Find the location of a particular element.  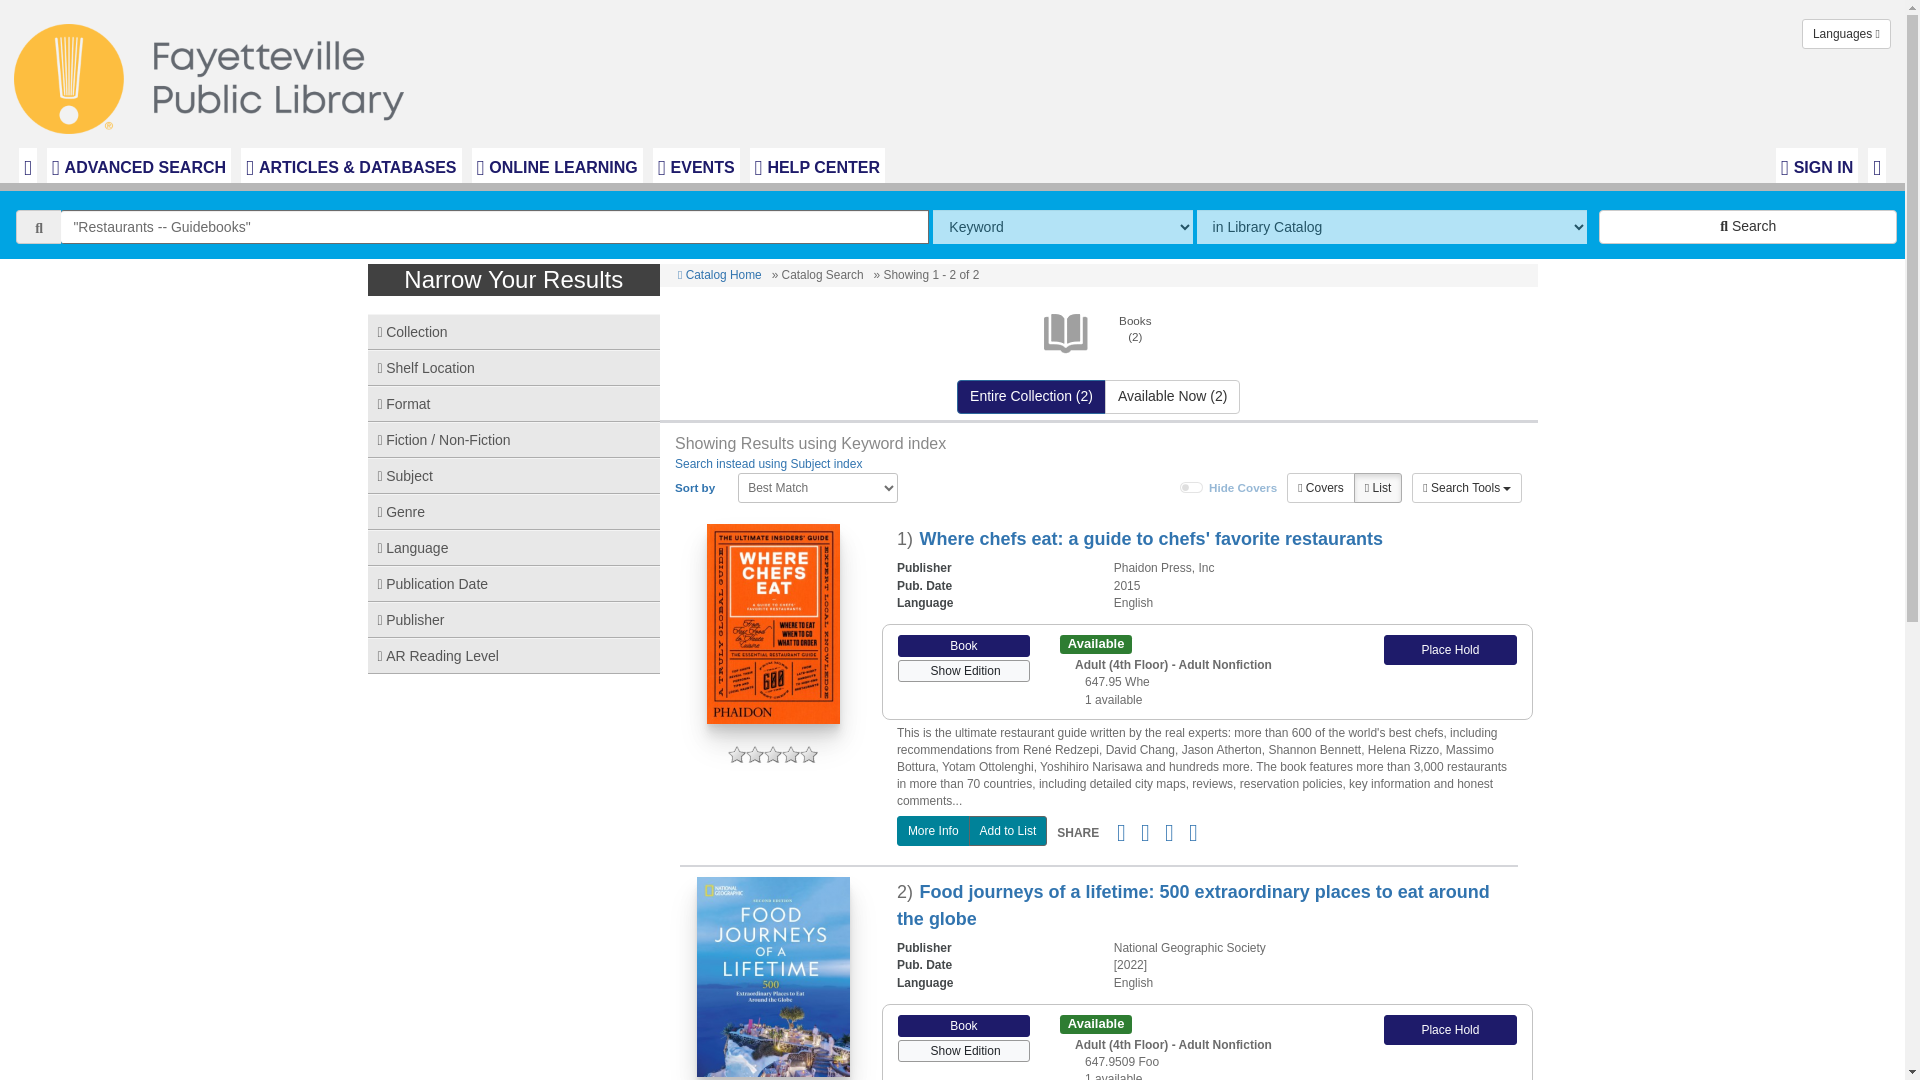

"Restaurants -- Guidebooks" is located at coordinates (495, 226).